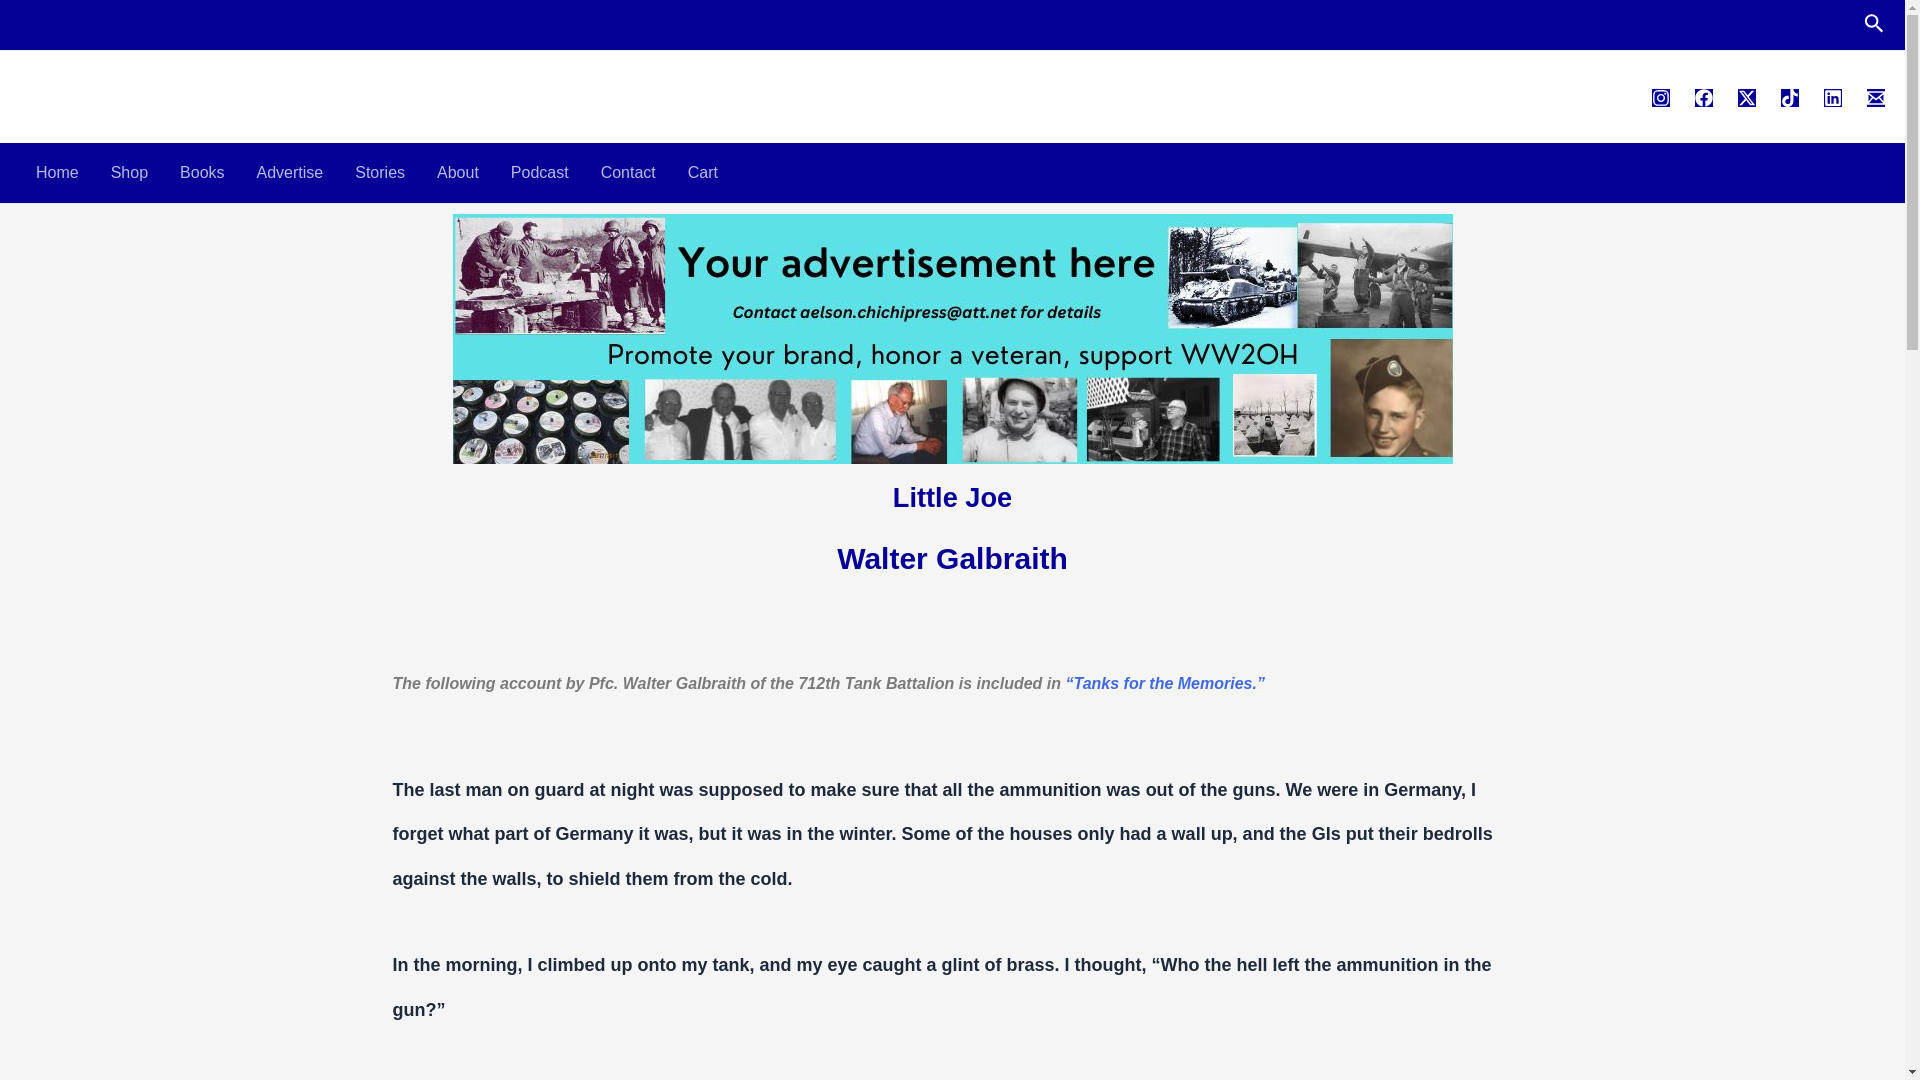  What do you see at coordinates (202, 172) in the screenshot?
I see `Books` at bounding box center [202, 172].